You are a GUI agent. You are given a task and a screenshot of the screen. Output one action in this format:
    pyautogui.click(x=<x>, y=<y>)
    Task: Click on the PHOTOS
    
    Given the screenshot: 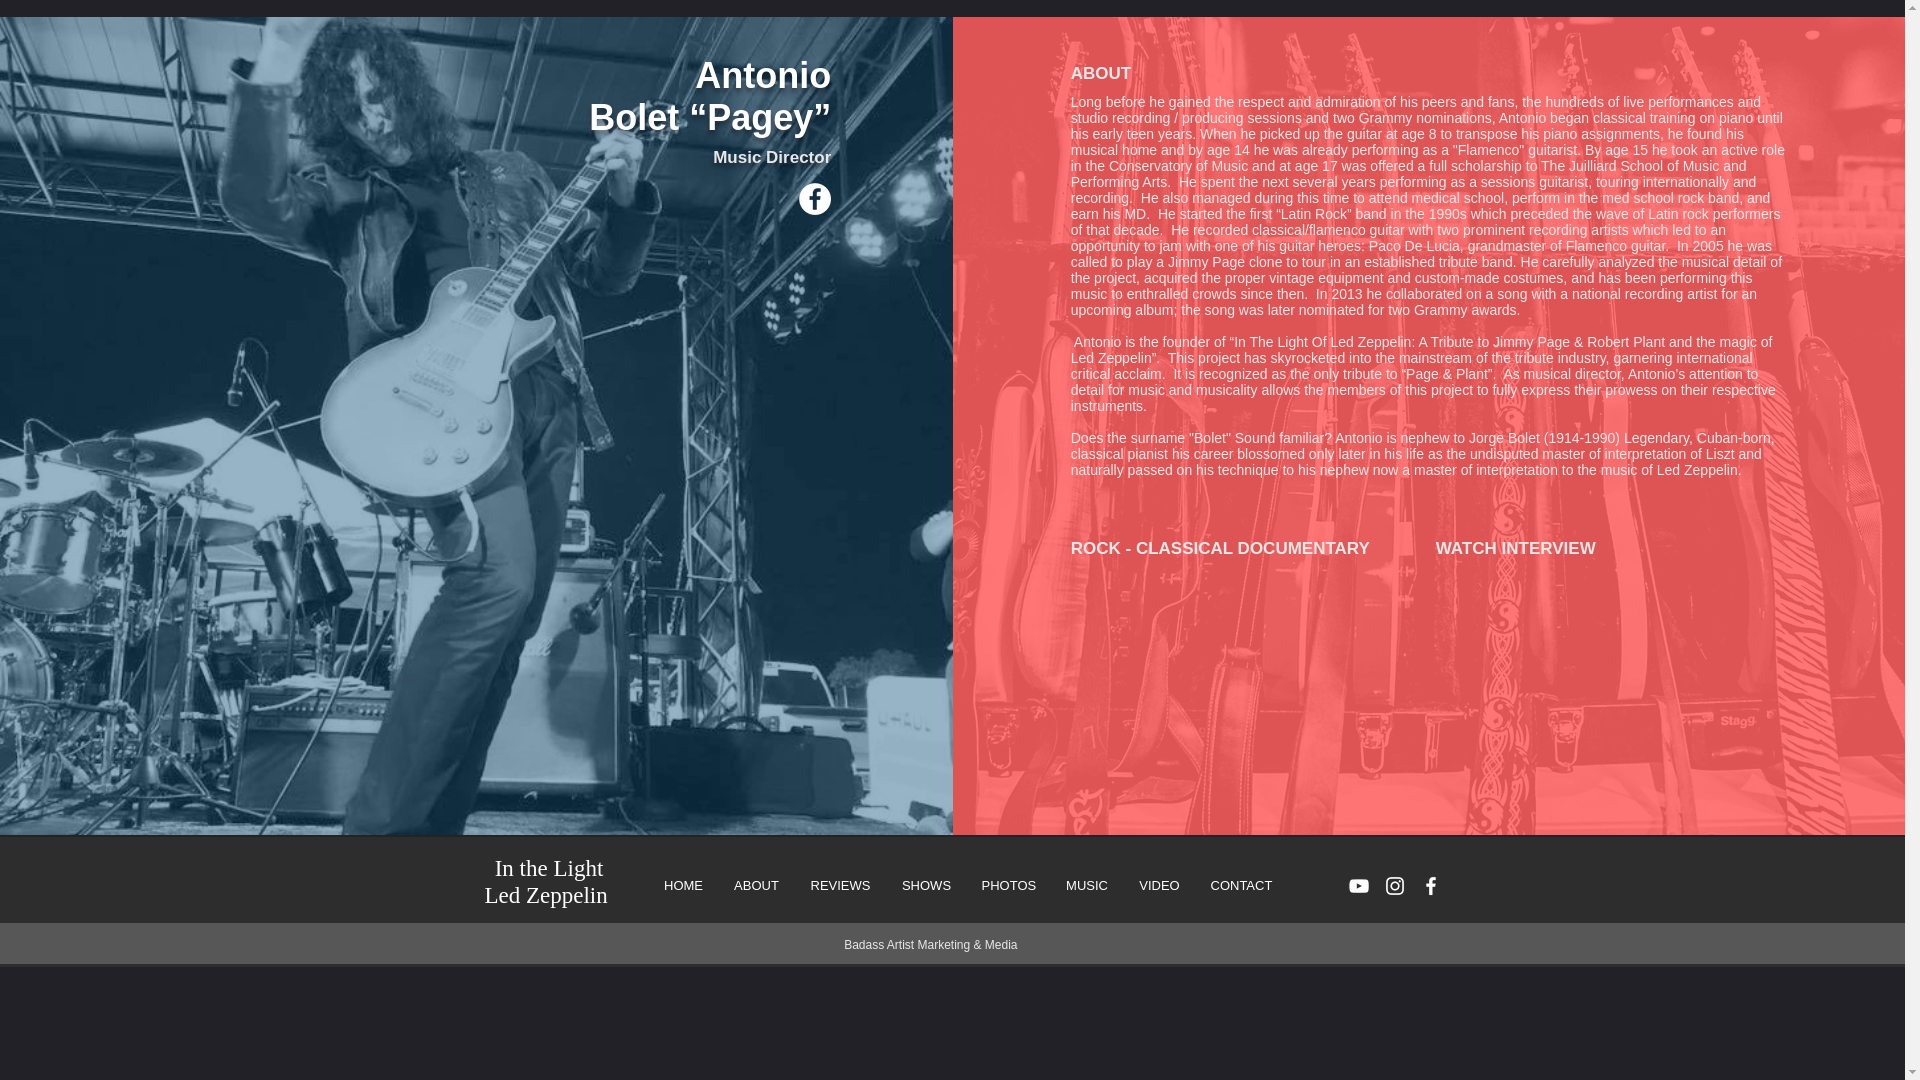 What is the action you would take?
    pyautogui.click(x=1008, y=885)
    